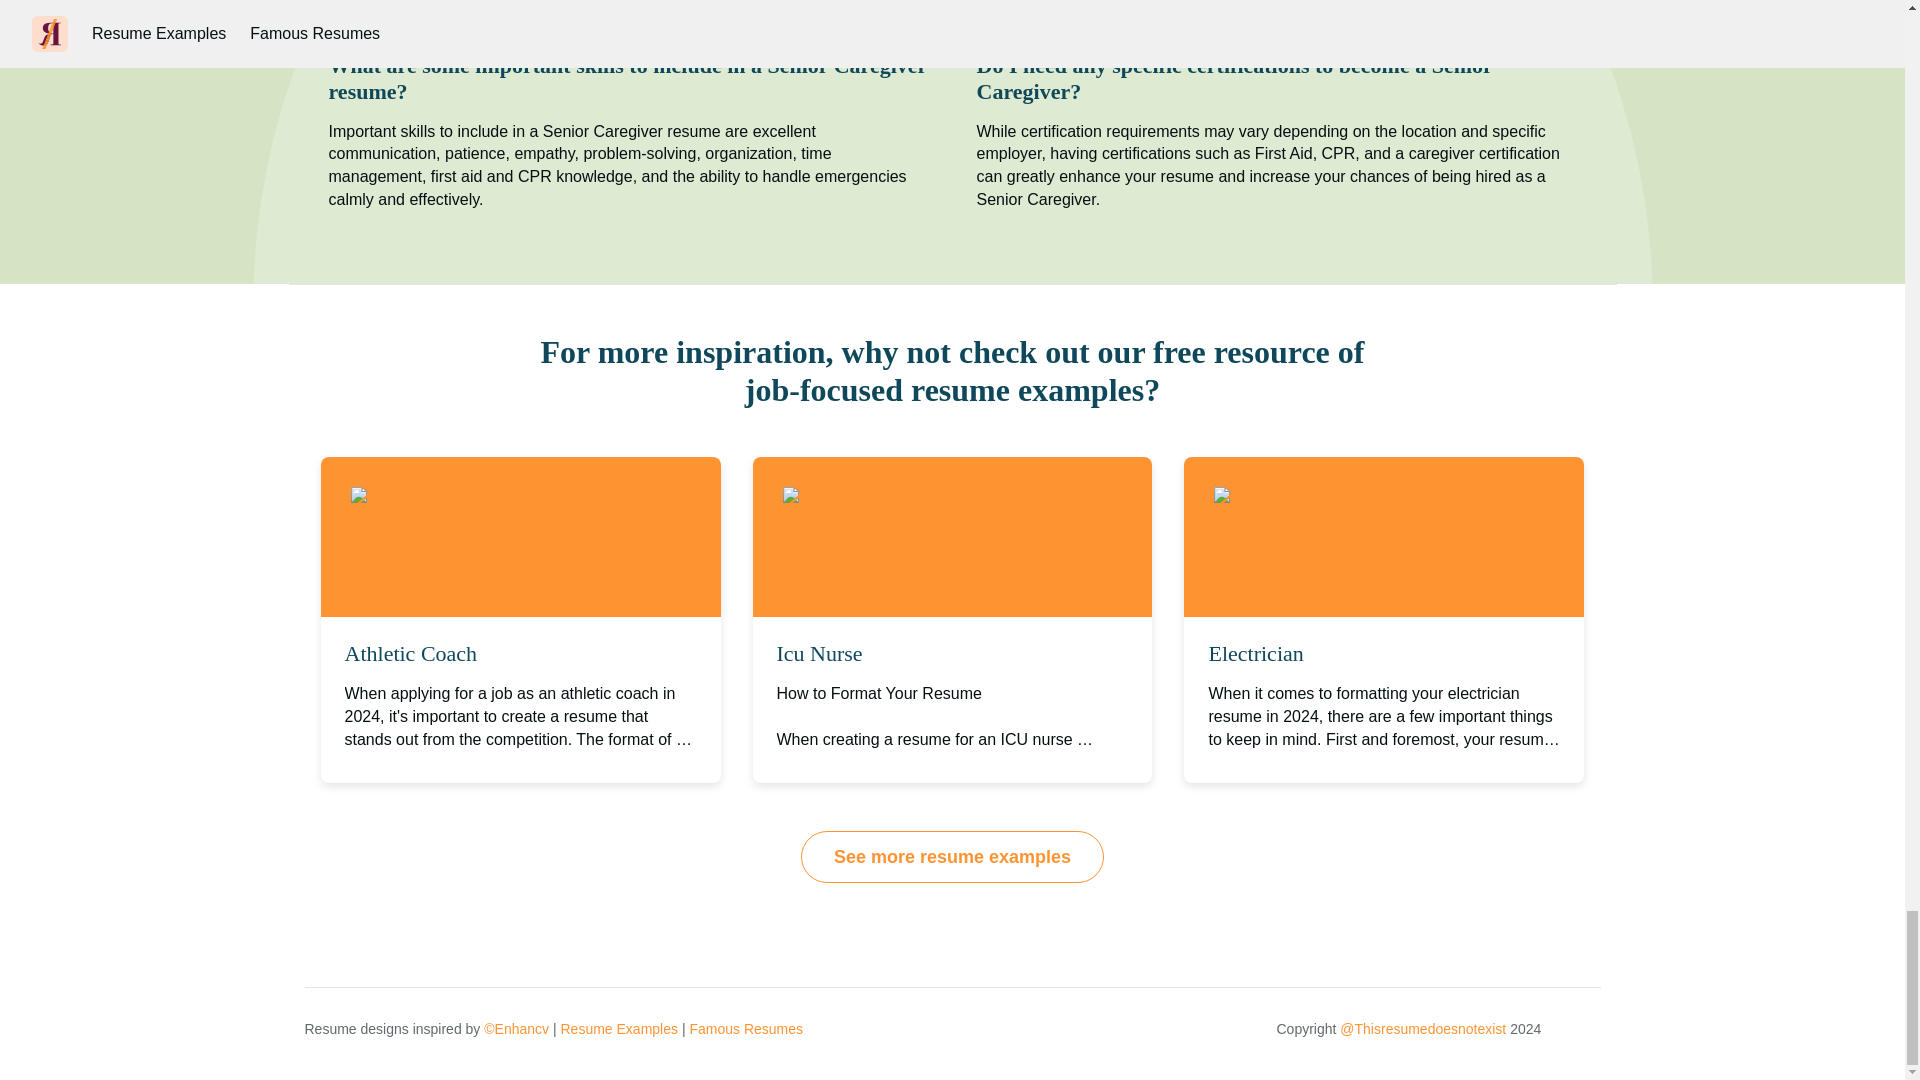  Describe the element at coordinates (873, 496) in the screenshot. I see `Icu Nurse's resume` at that location.